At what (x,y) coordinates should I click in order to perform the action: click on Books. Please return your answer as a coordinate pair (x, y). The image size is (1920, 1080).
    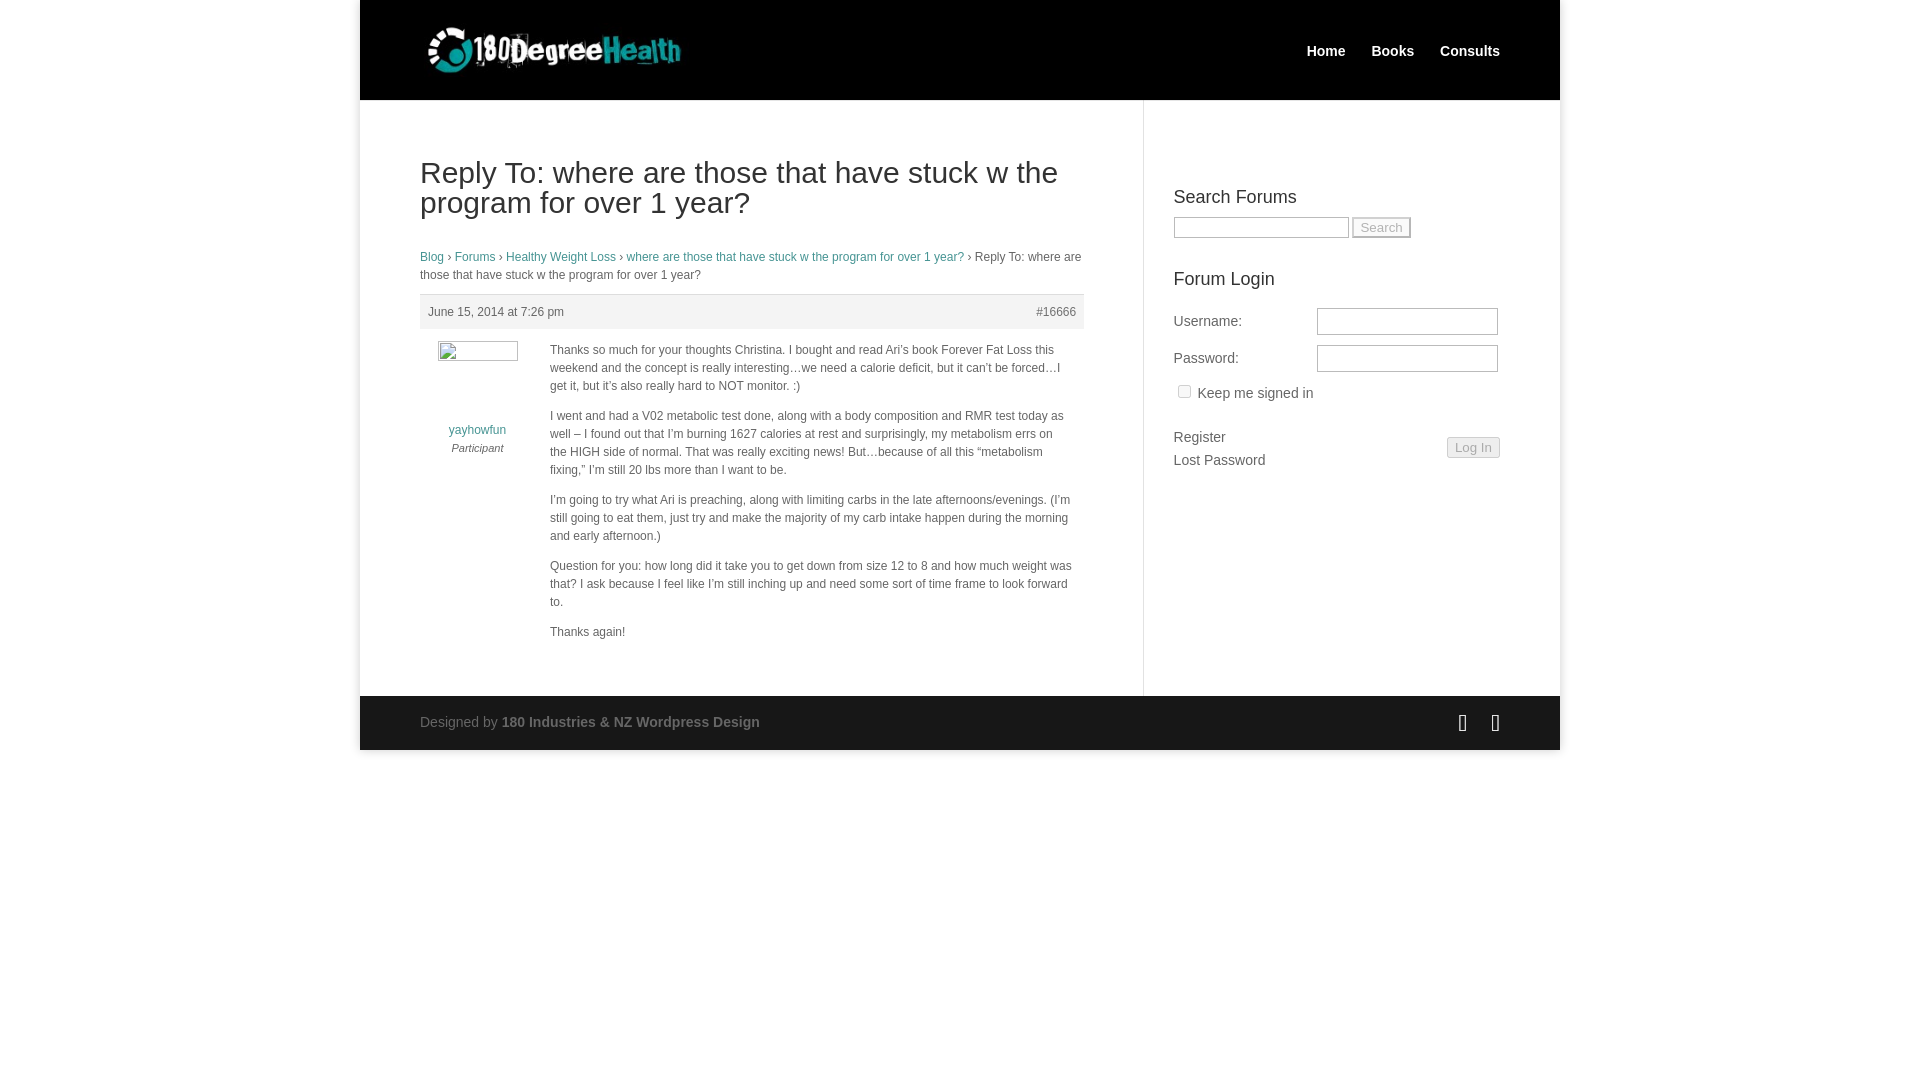
    Looking at the image, I should click on (1392, 65).